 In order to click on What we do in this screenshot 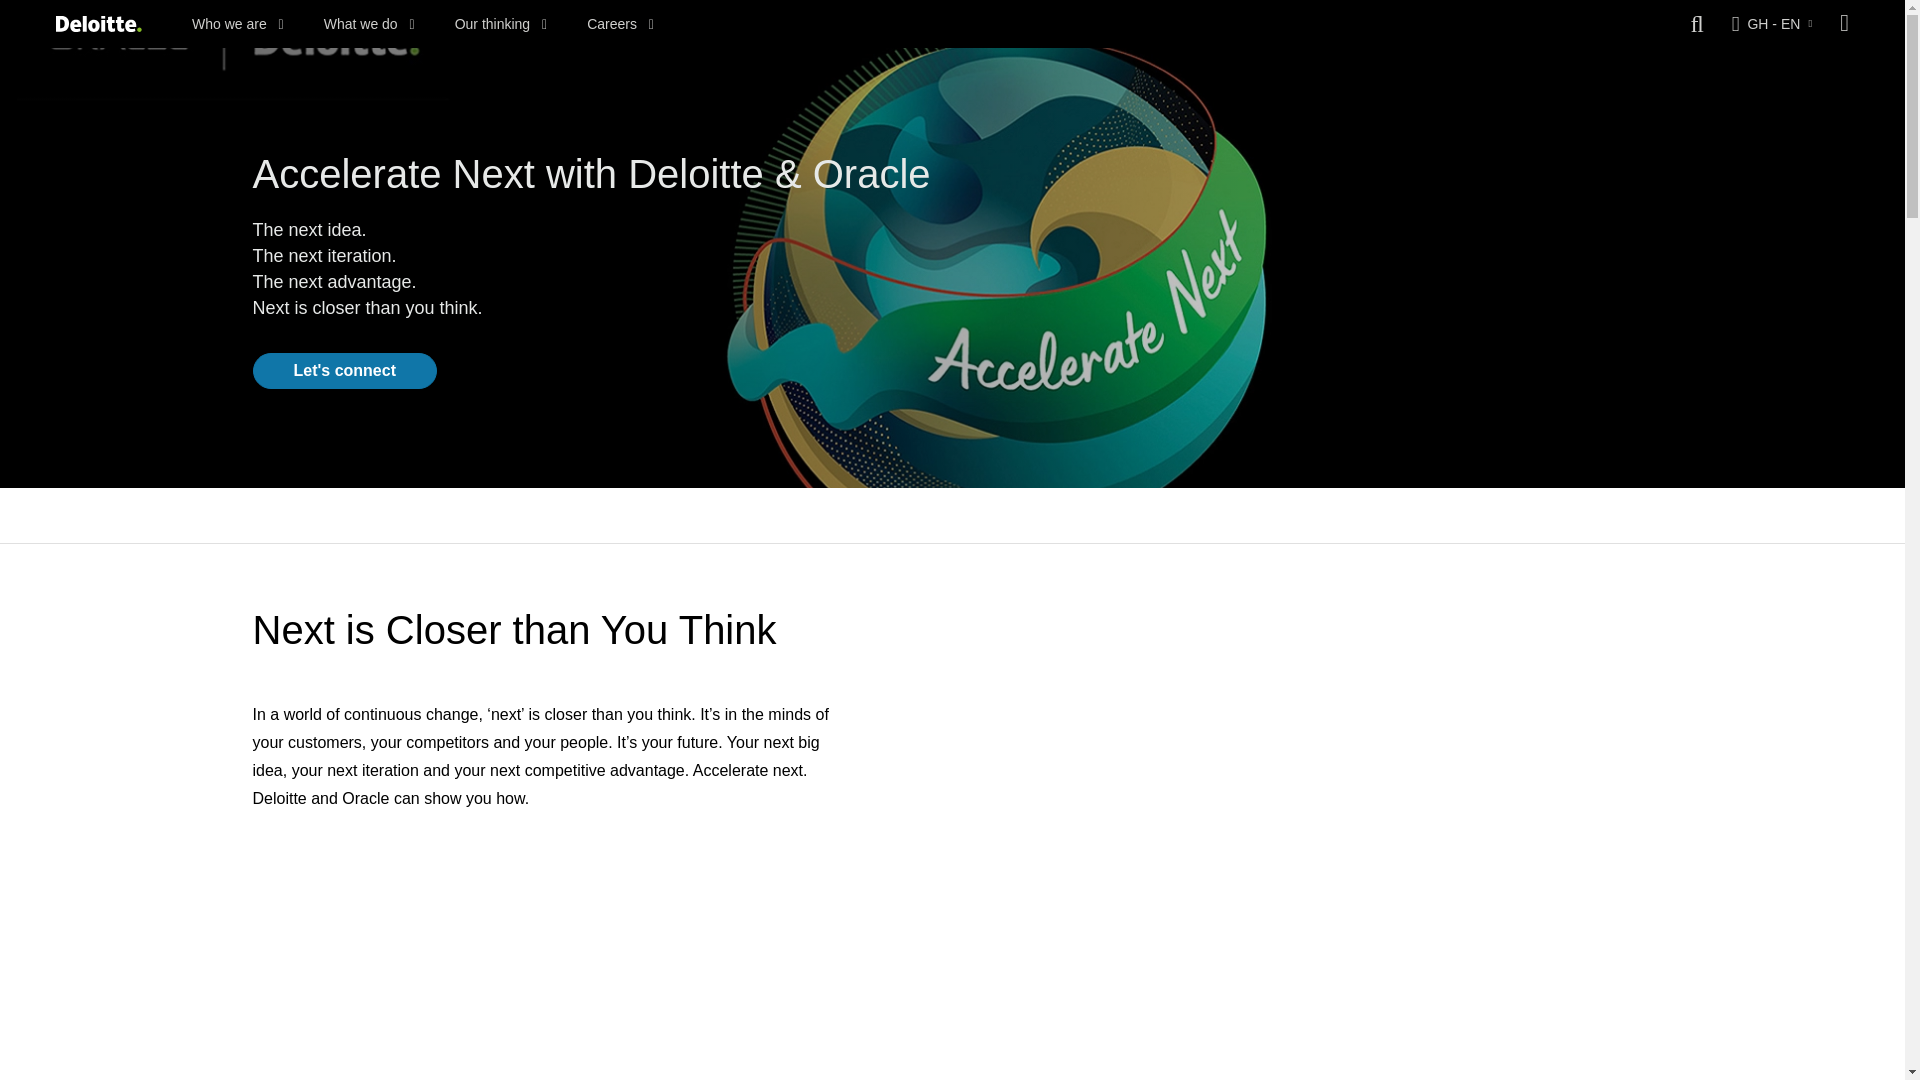, I will do `click(369, 24)`.